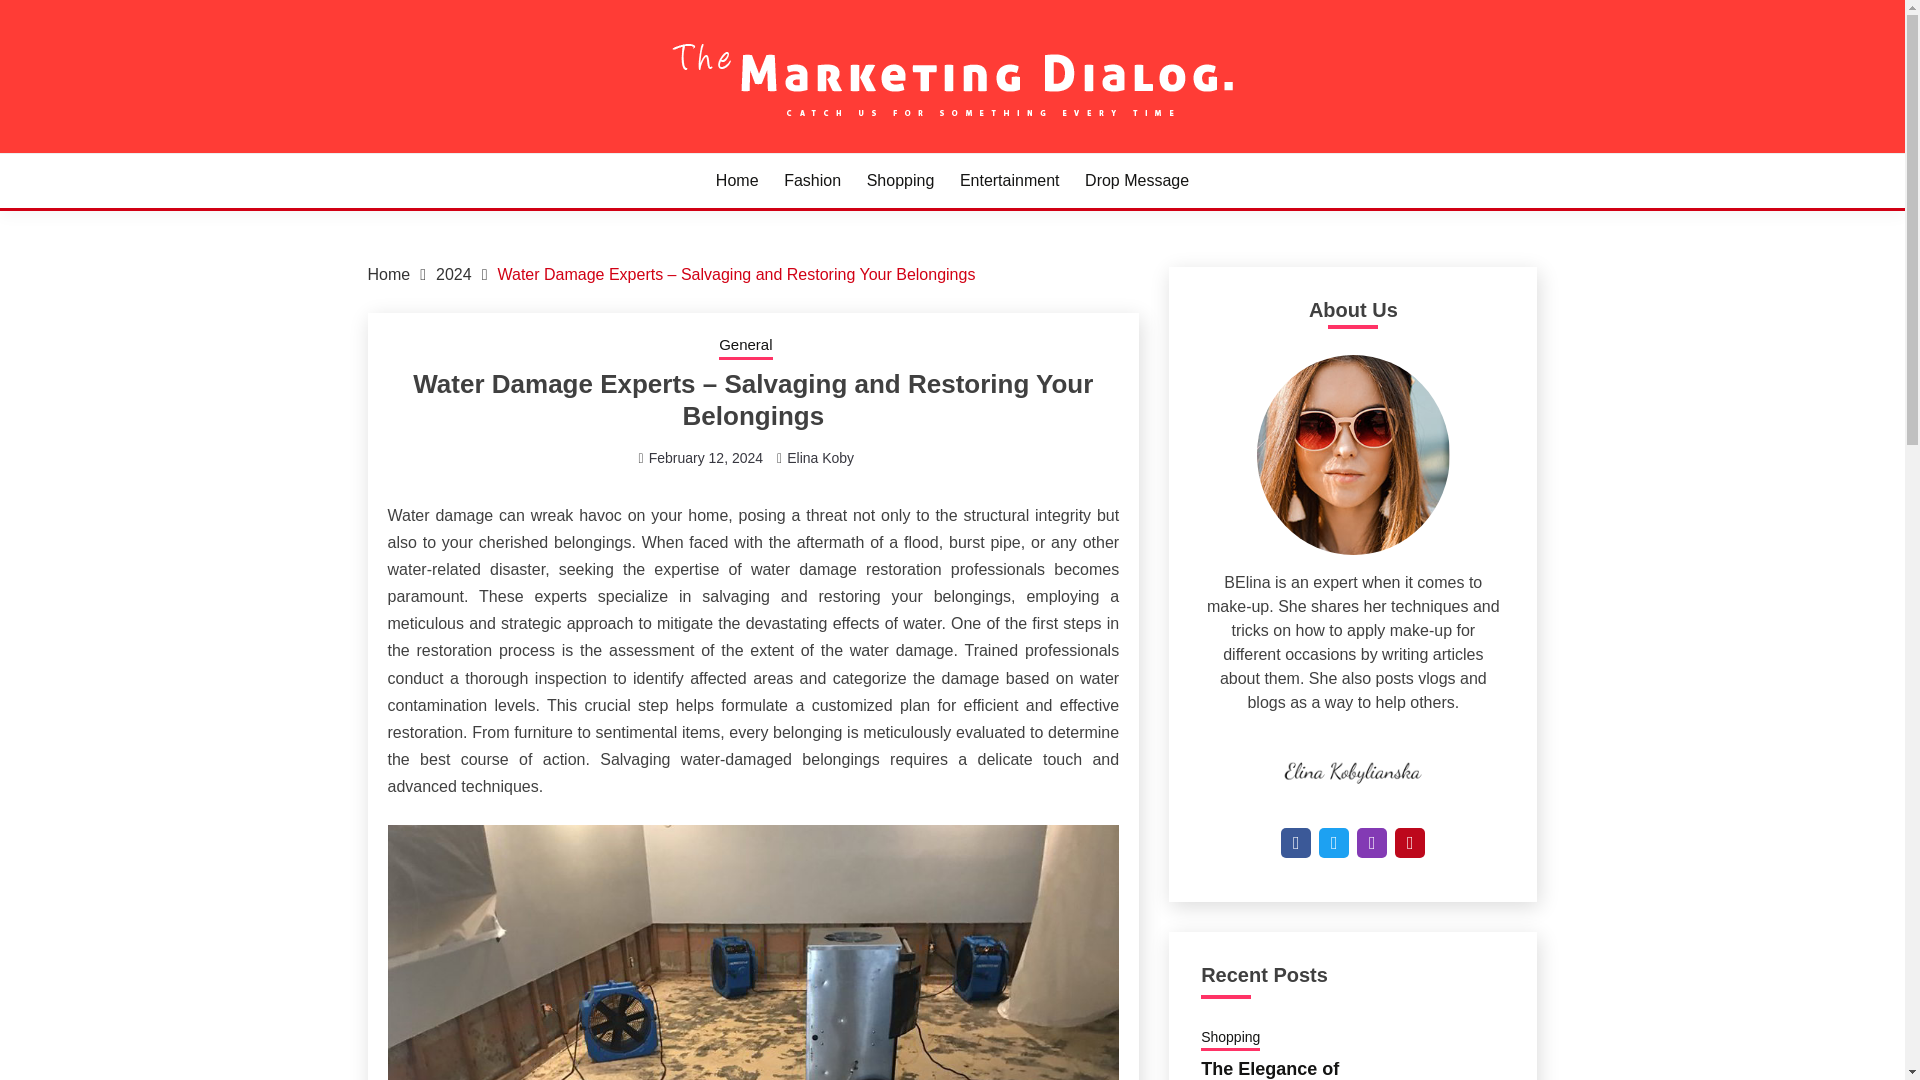  Describe the element at coordinates (1334, 842) in the screenshot. I see `twitter` at that location.